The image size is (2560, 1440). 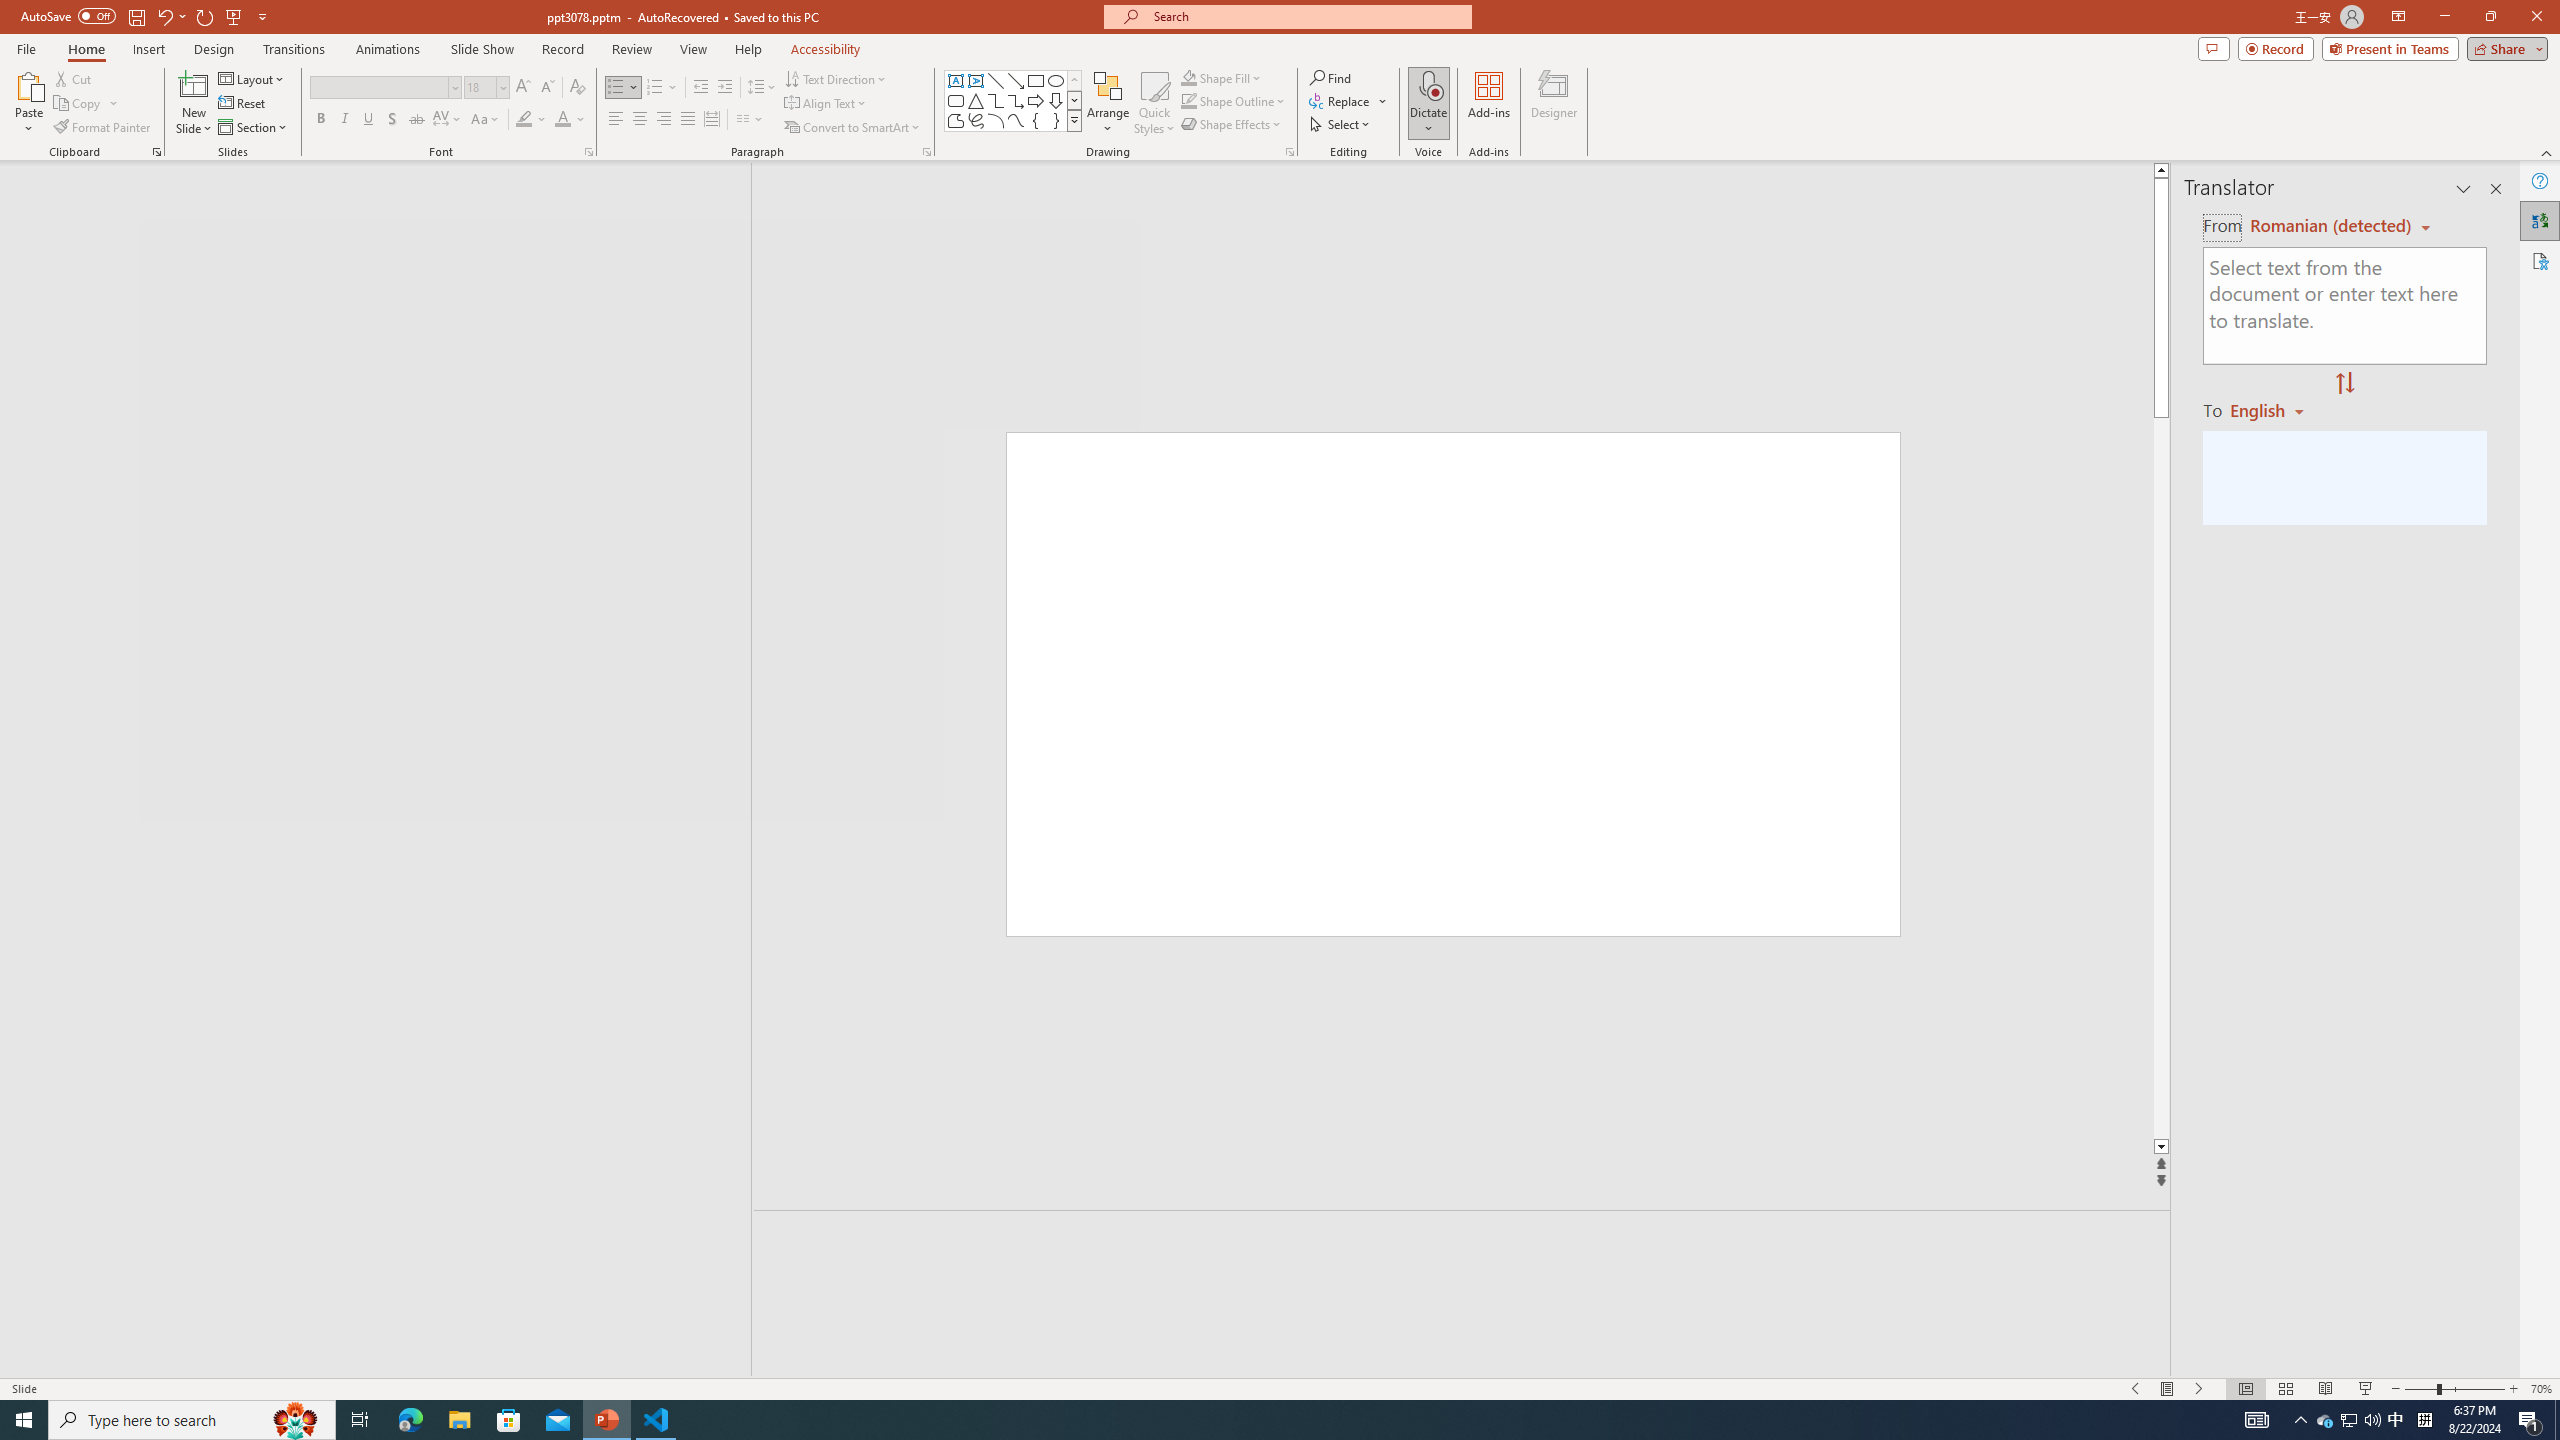 What do you see at coordinates (1348, 100) in the screenshot?
I see `Replace...` at bounding box center [1348, 100].